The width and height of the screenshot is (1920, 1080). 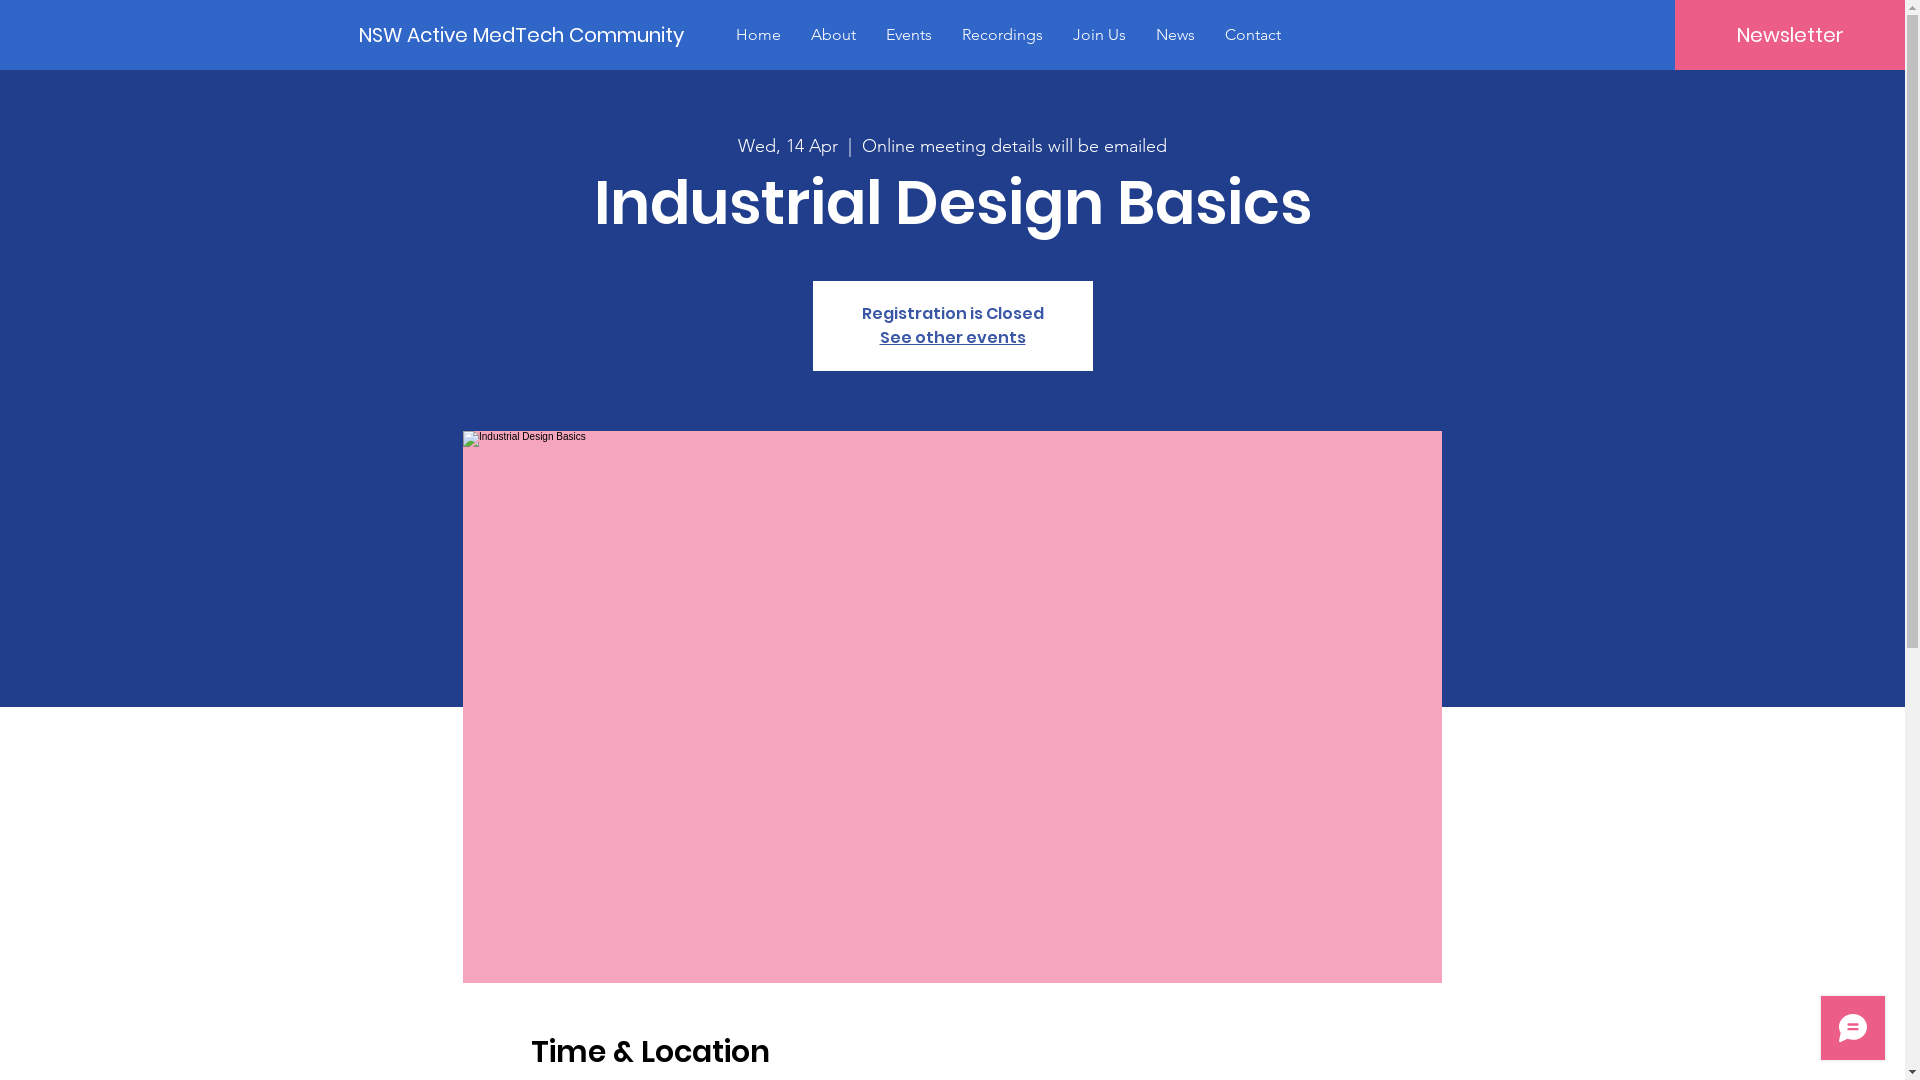 I want to click on NSW Active MedTech Community, so click(x=524, y=34).